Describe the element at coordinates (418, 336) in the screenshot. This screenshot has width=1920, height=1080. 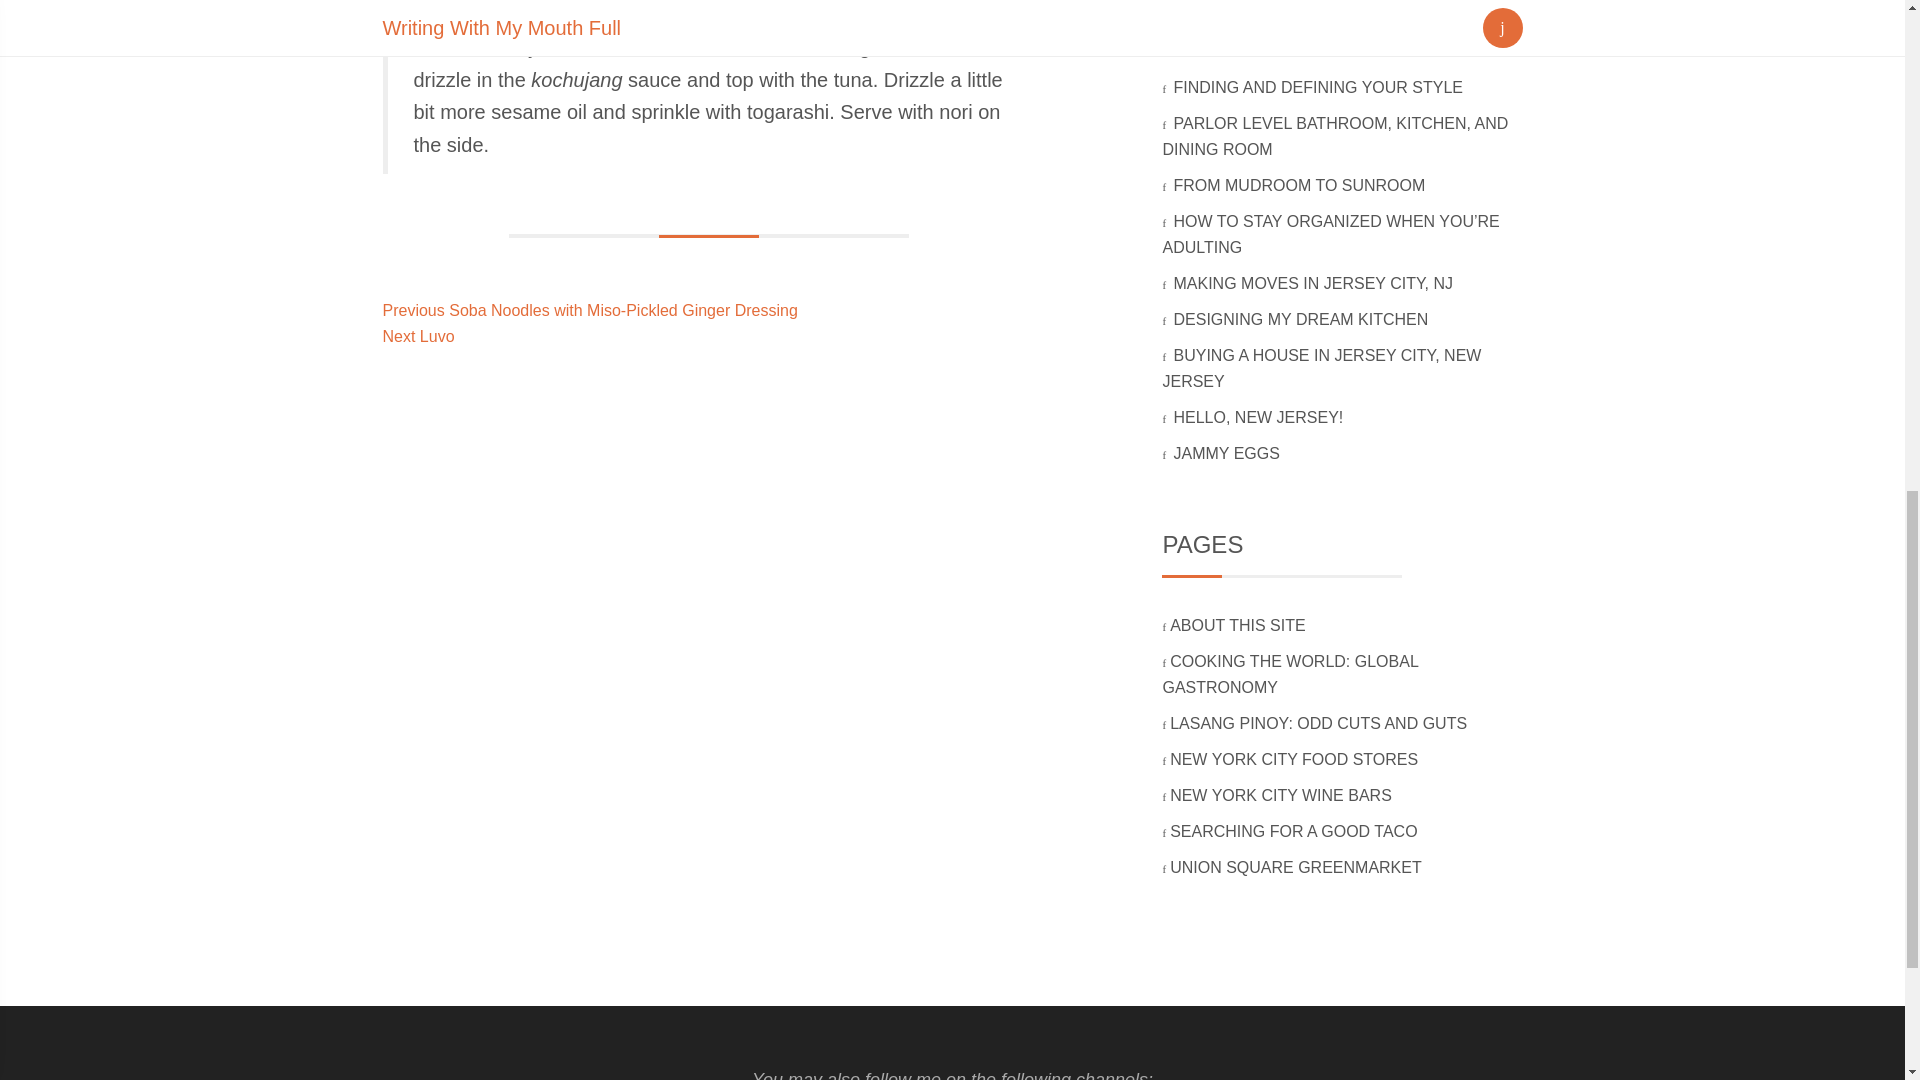
I see `FROM MUDROOM TO SUNROOM` at that location.